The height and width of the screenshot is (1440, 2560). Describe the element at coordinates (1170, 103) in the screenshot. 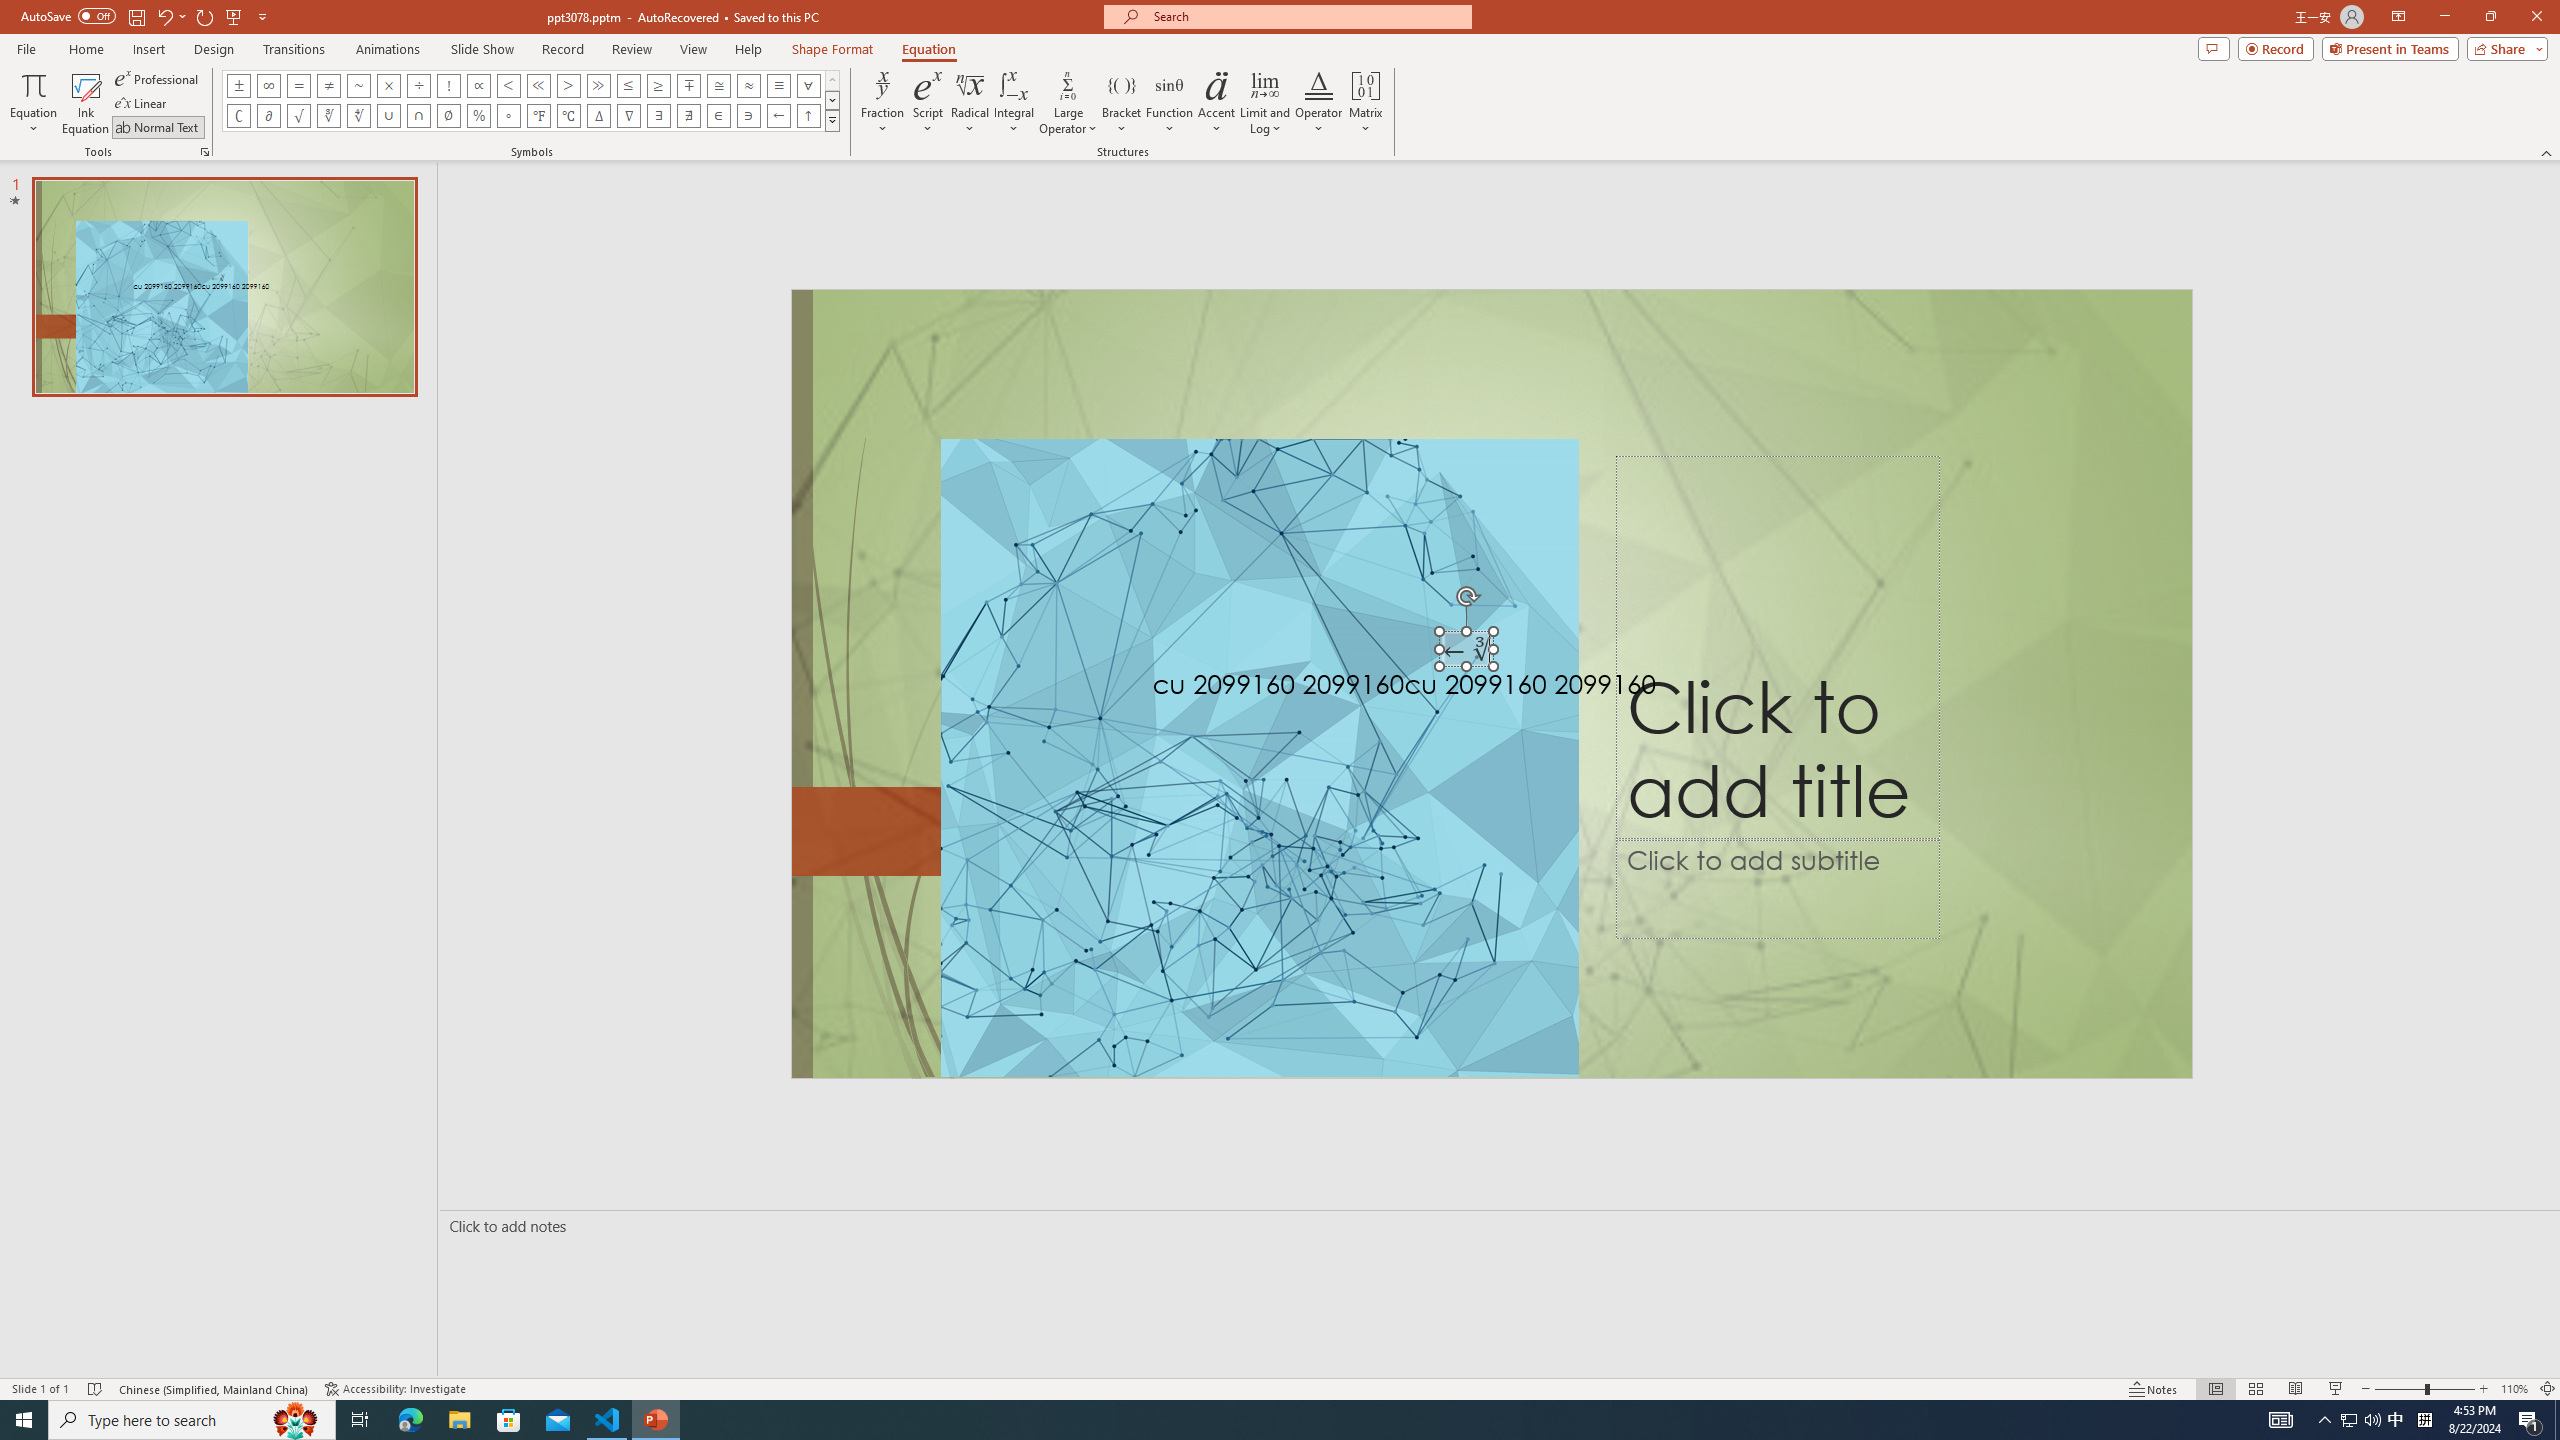

I see `Function` at that location.